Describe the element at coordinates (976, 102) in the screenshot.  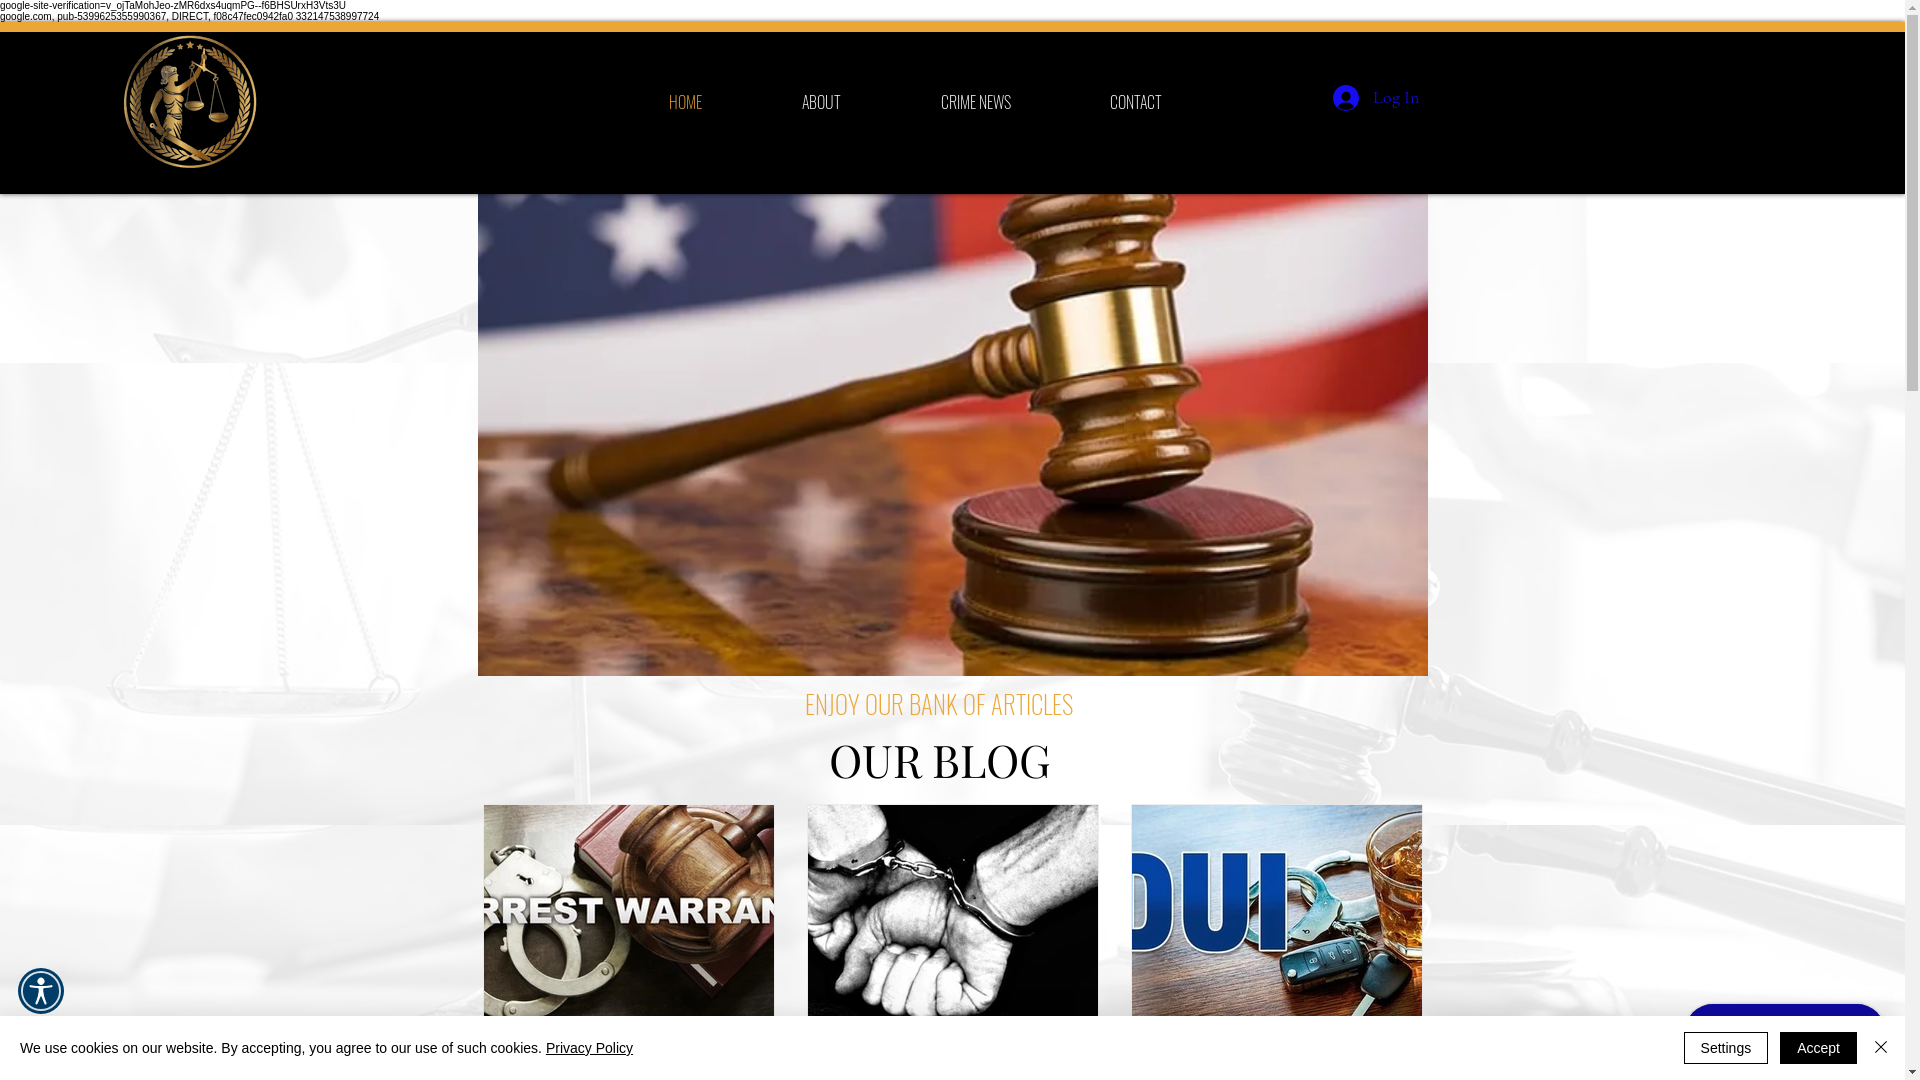
I see `CRIME NEWS` at that location.